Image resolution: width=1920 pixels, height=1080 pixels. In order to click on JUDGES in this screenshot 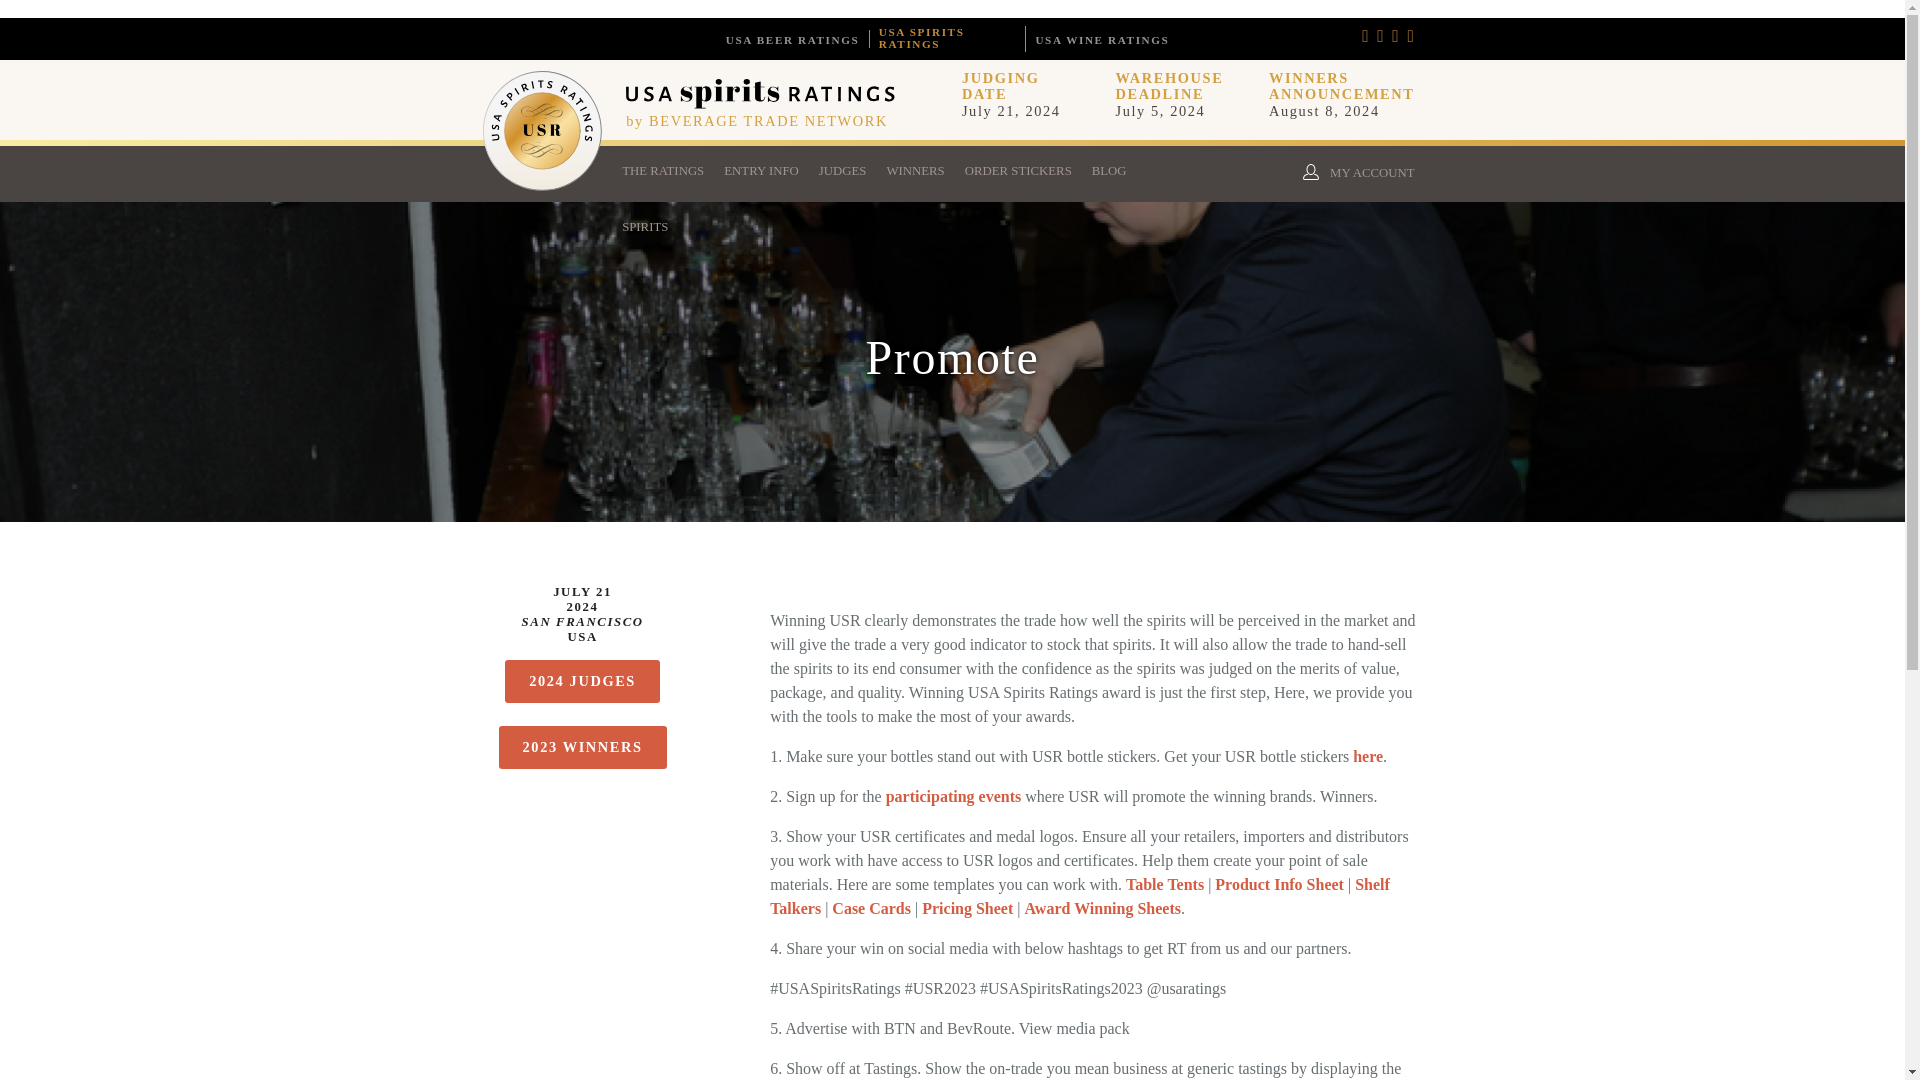, I will do `click(842, 173)`.